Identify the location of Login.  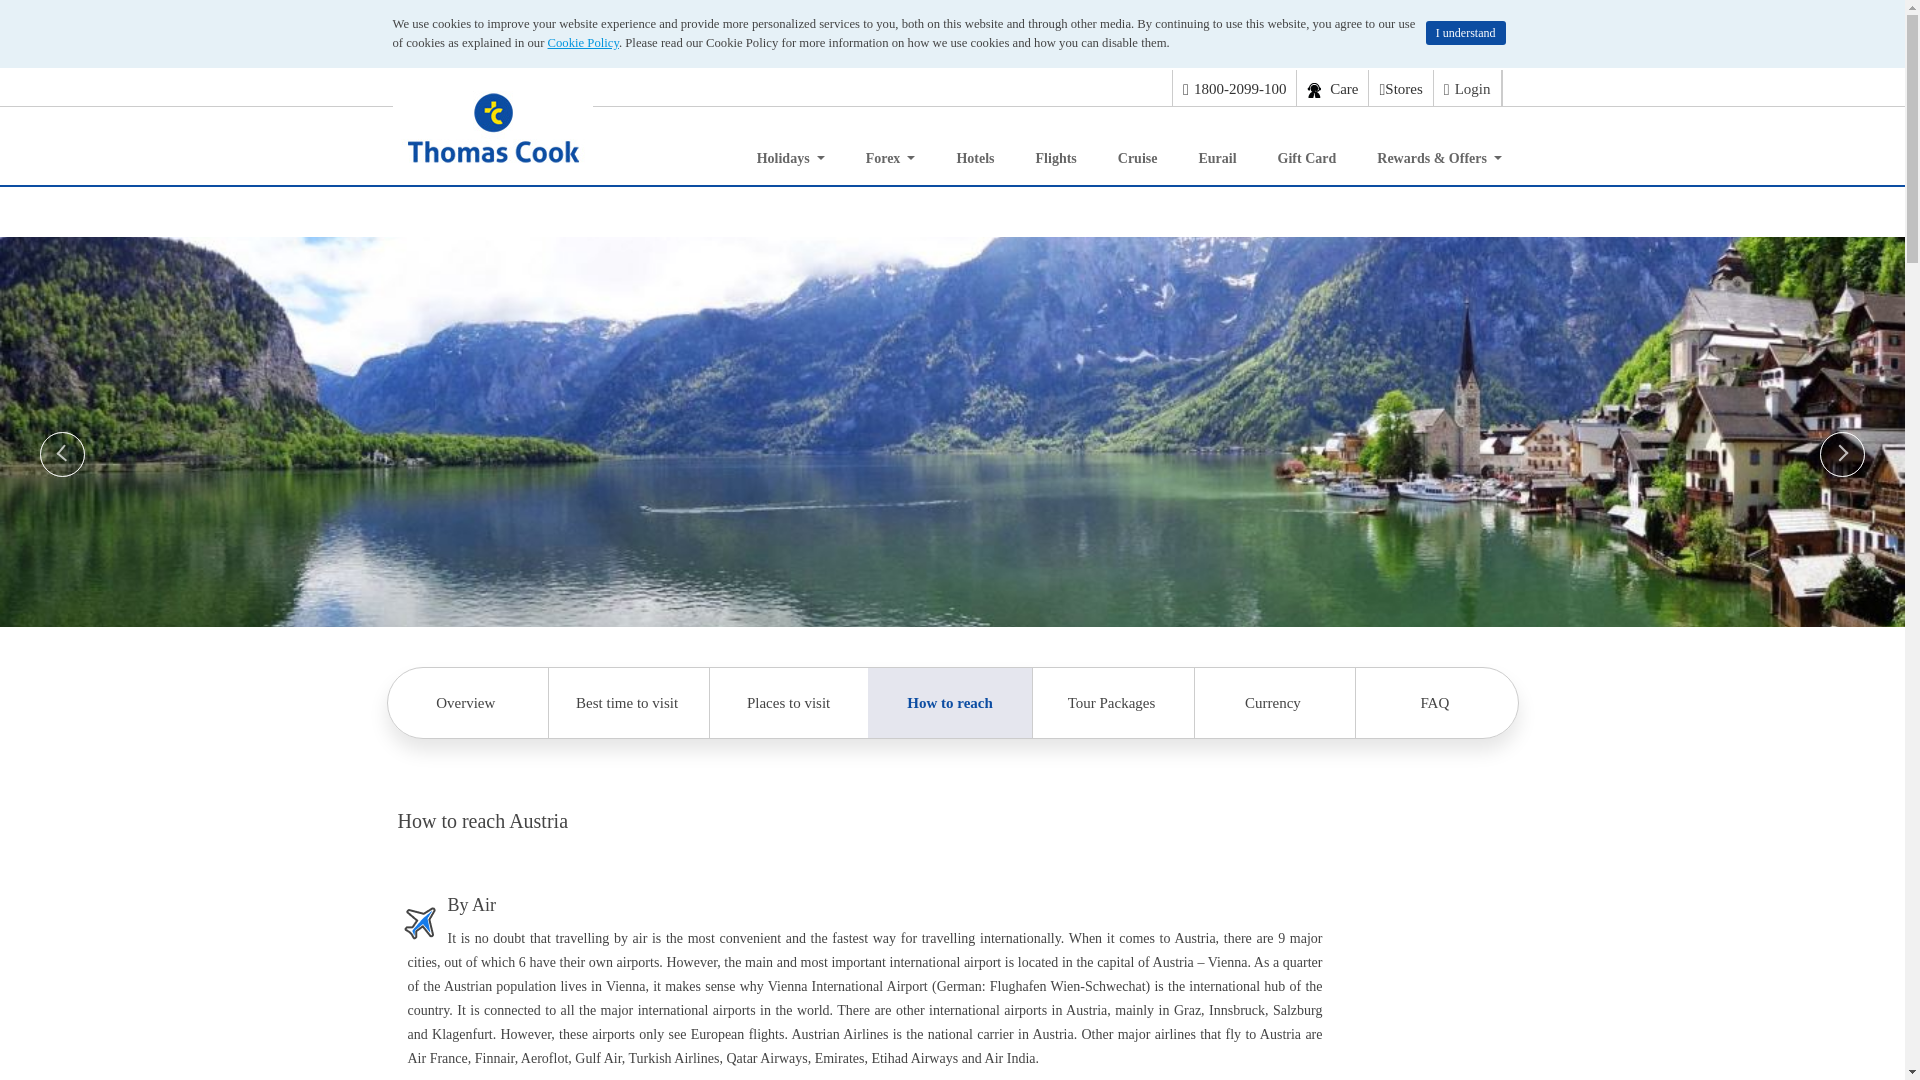
(1466, 88).